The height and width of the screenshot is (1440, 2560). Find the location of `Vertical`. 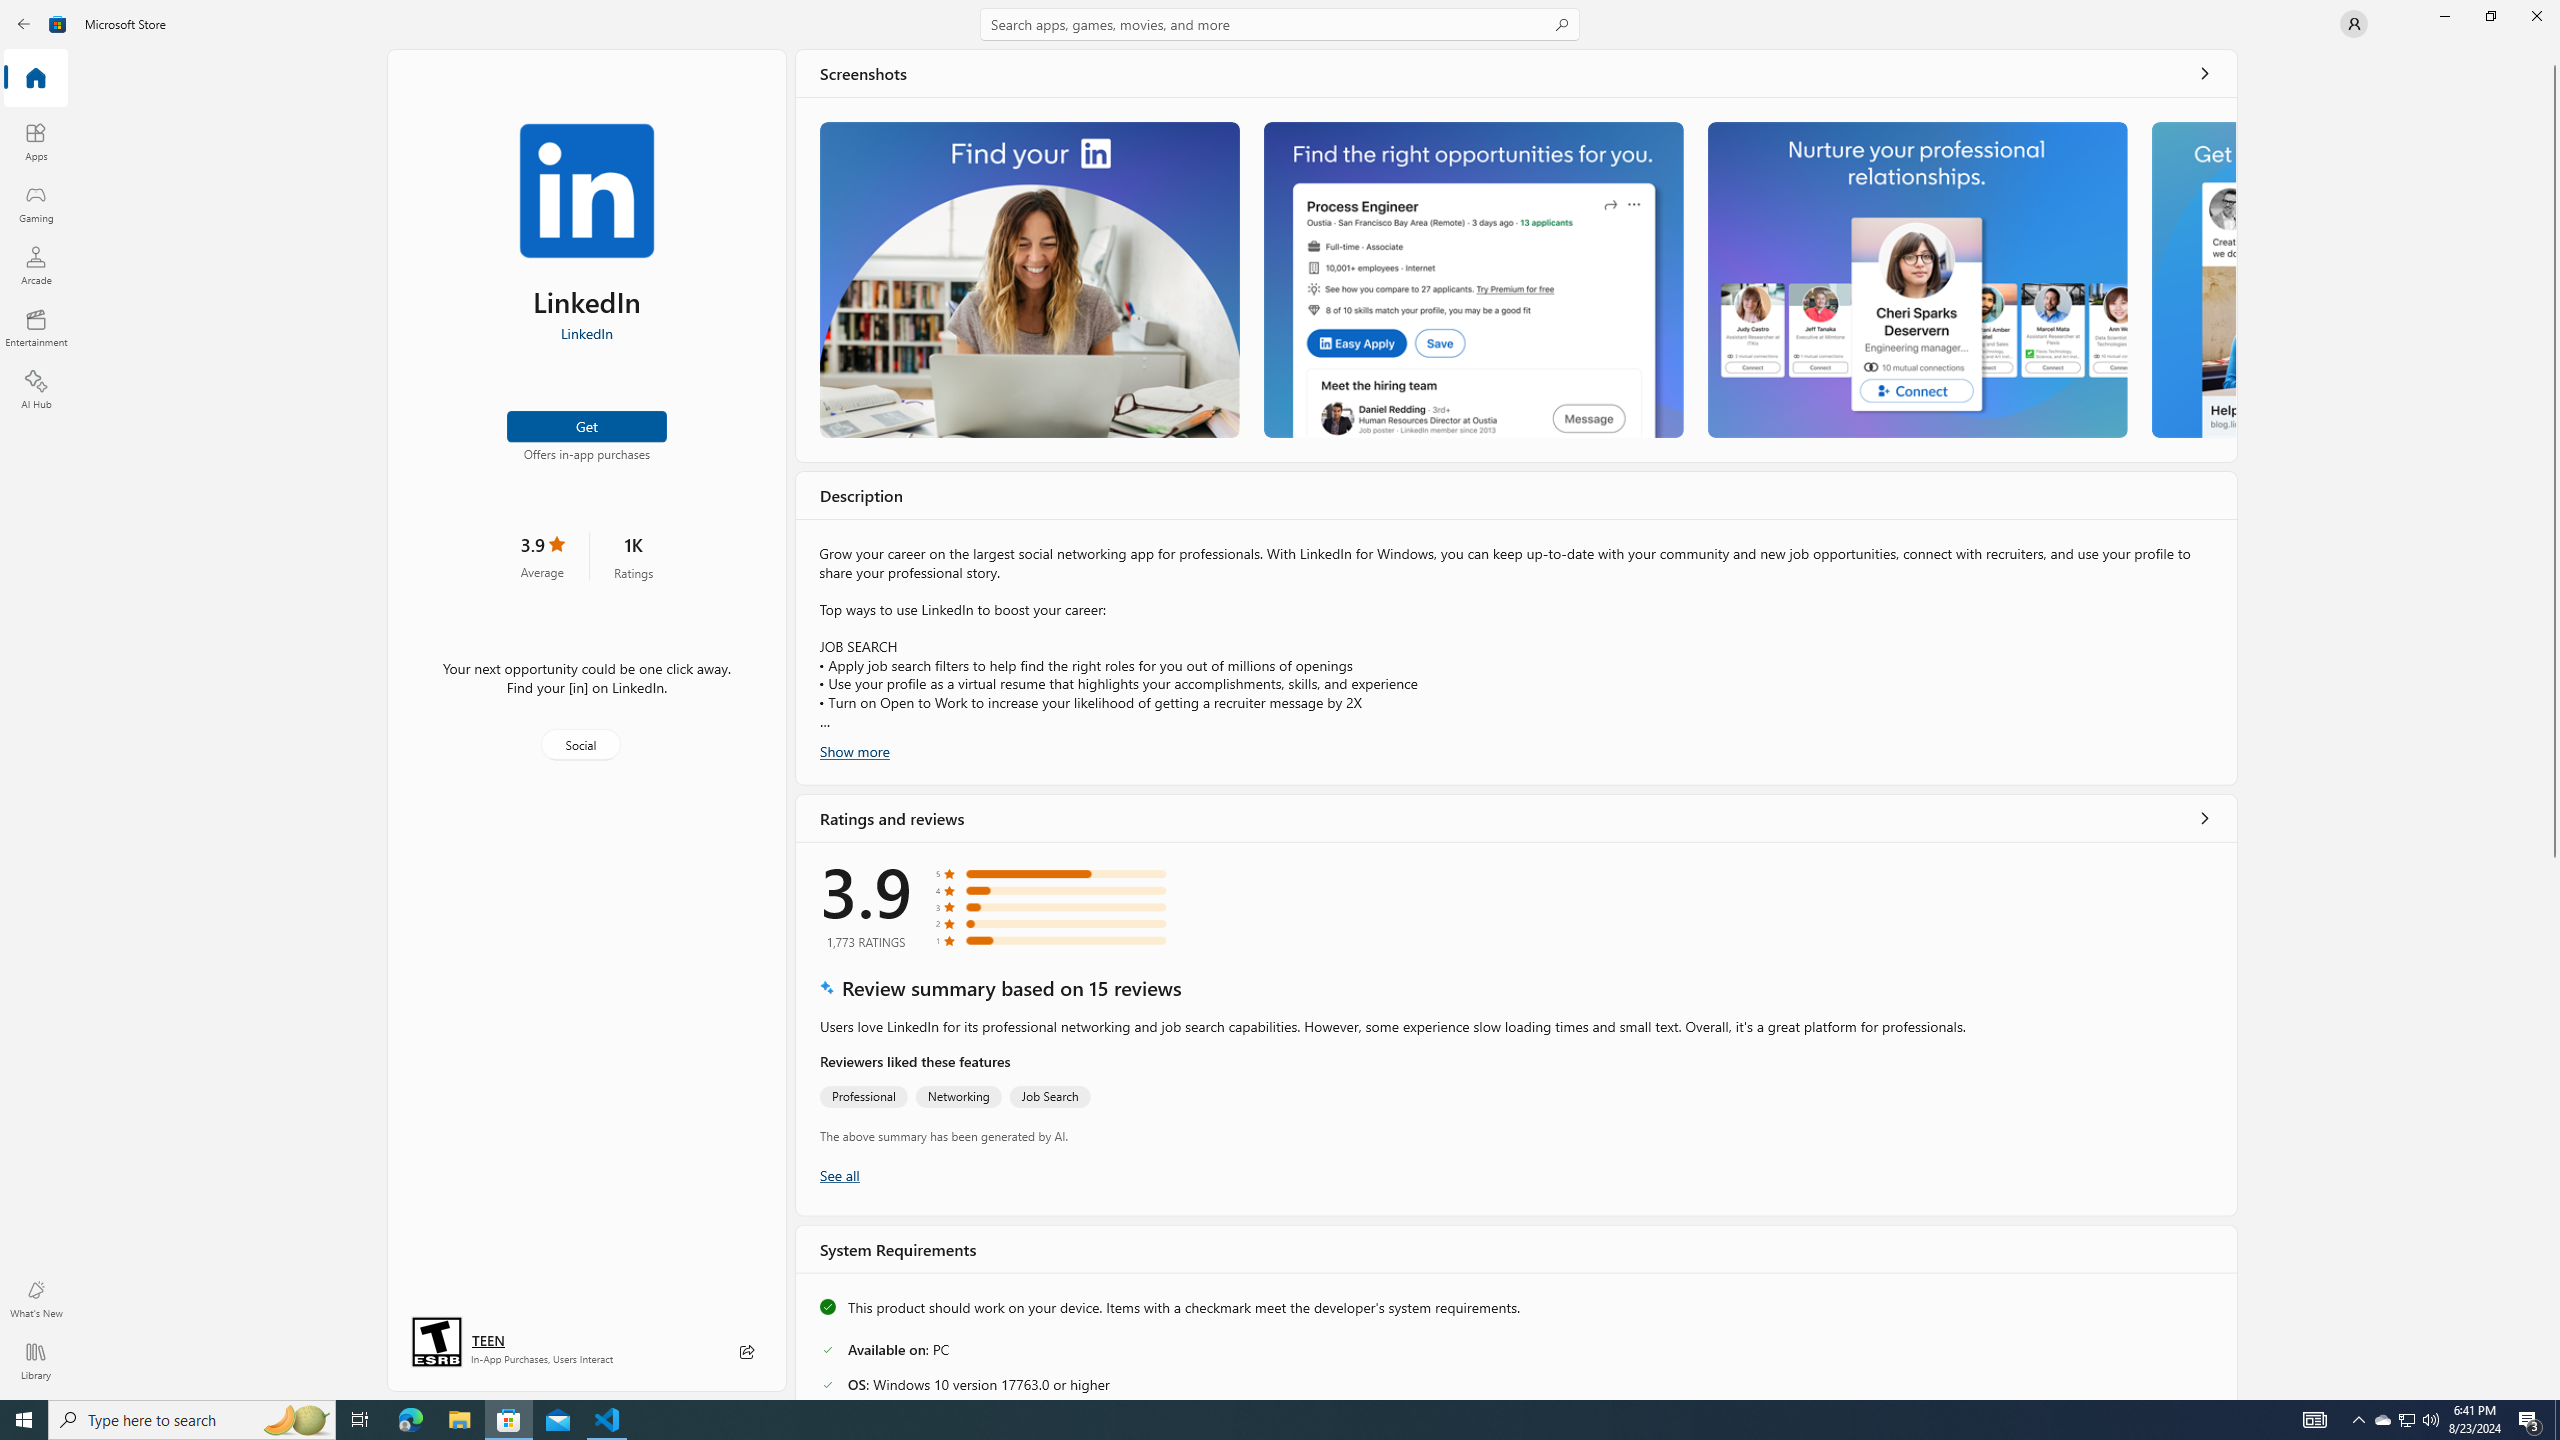

Vertical is located at coordinates (2554, 724).